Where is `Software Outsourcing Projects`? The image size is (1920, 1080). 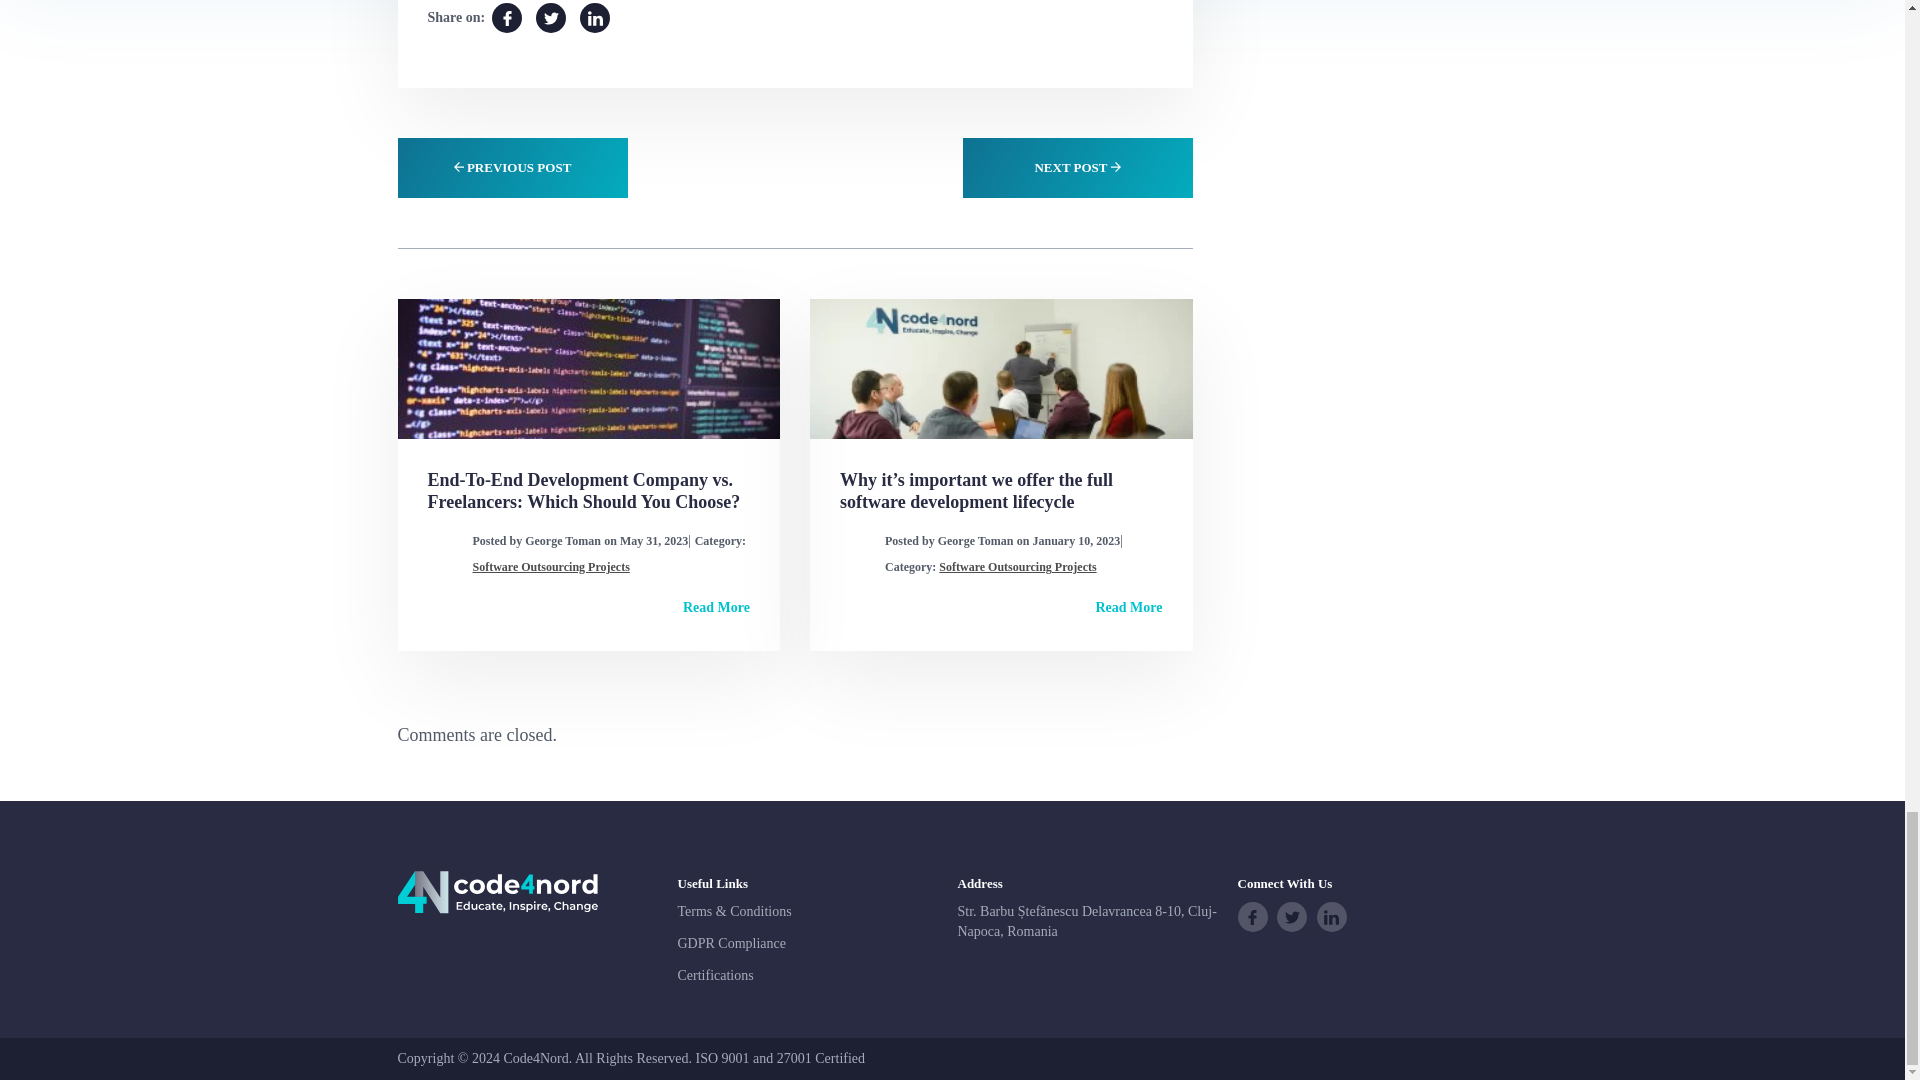
Software Outsourcing Projects is located at coordinates (1017, 566).